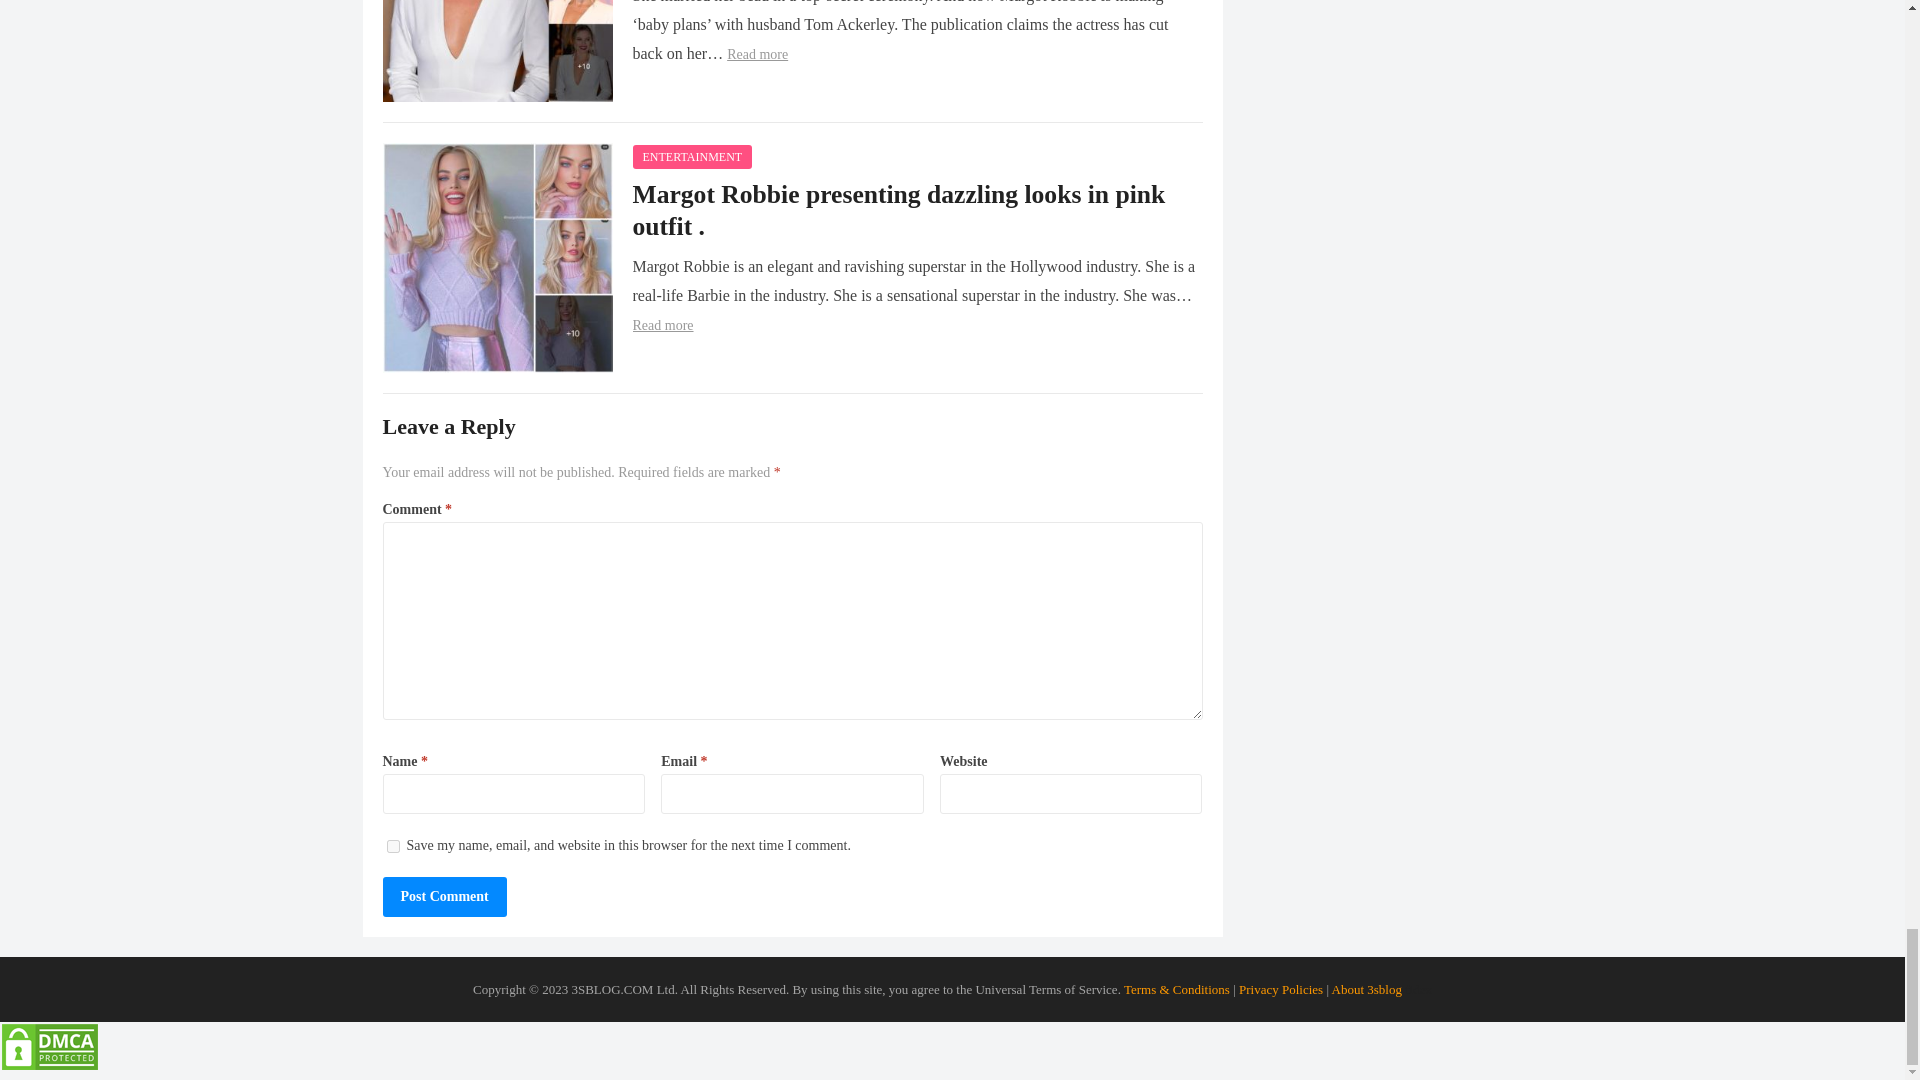 Image resolution: width=1920 pixels, height=1080 pixels. I want to click on DMCA.com Protection Status, so click(50, 1066).